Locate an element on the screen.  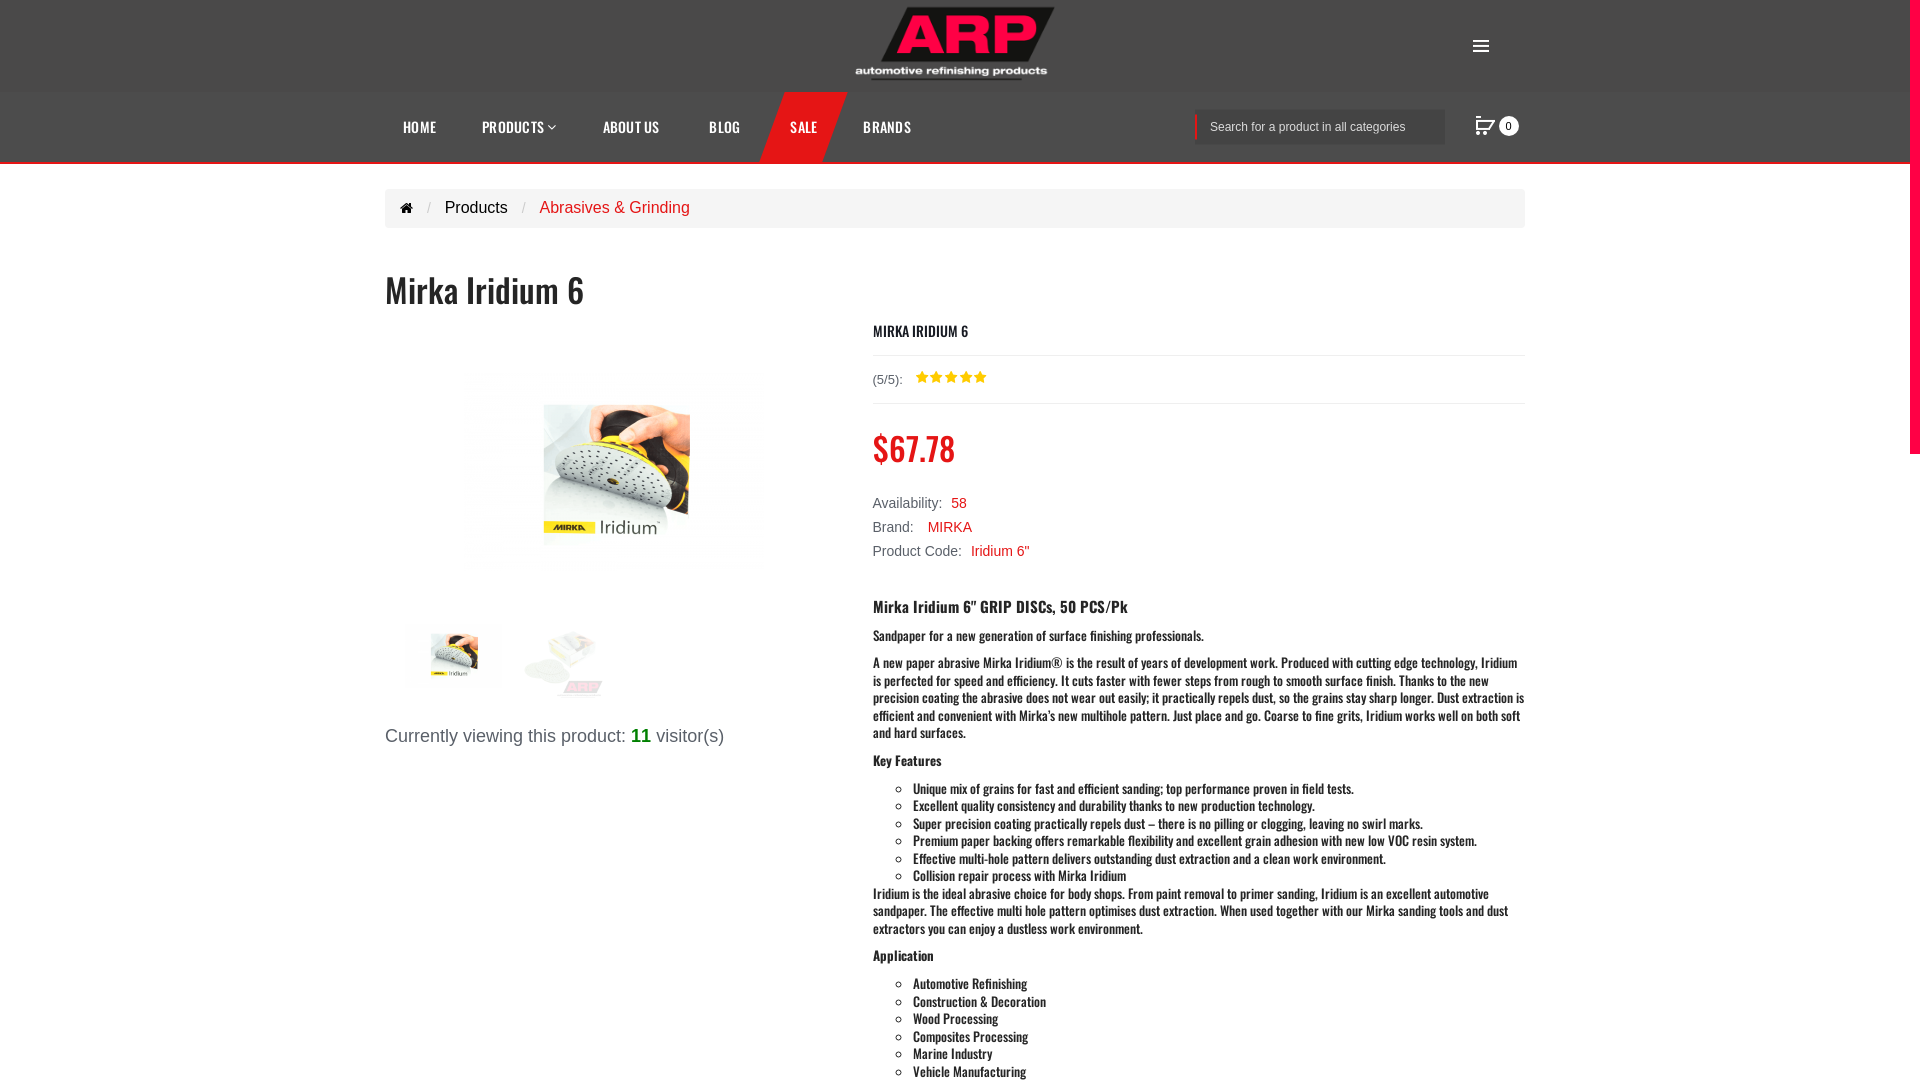
Mirka Iridium 6 is located at coordinates (454, 656).